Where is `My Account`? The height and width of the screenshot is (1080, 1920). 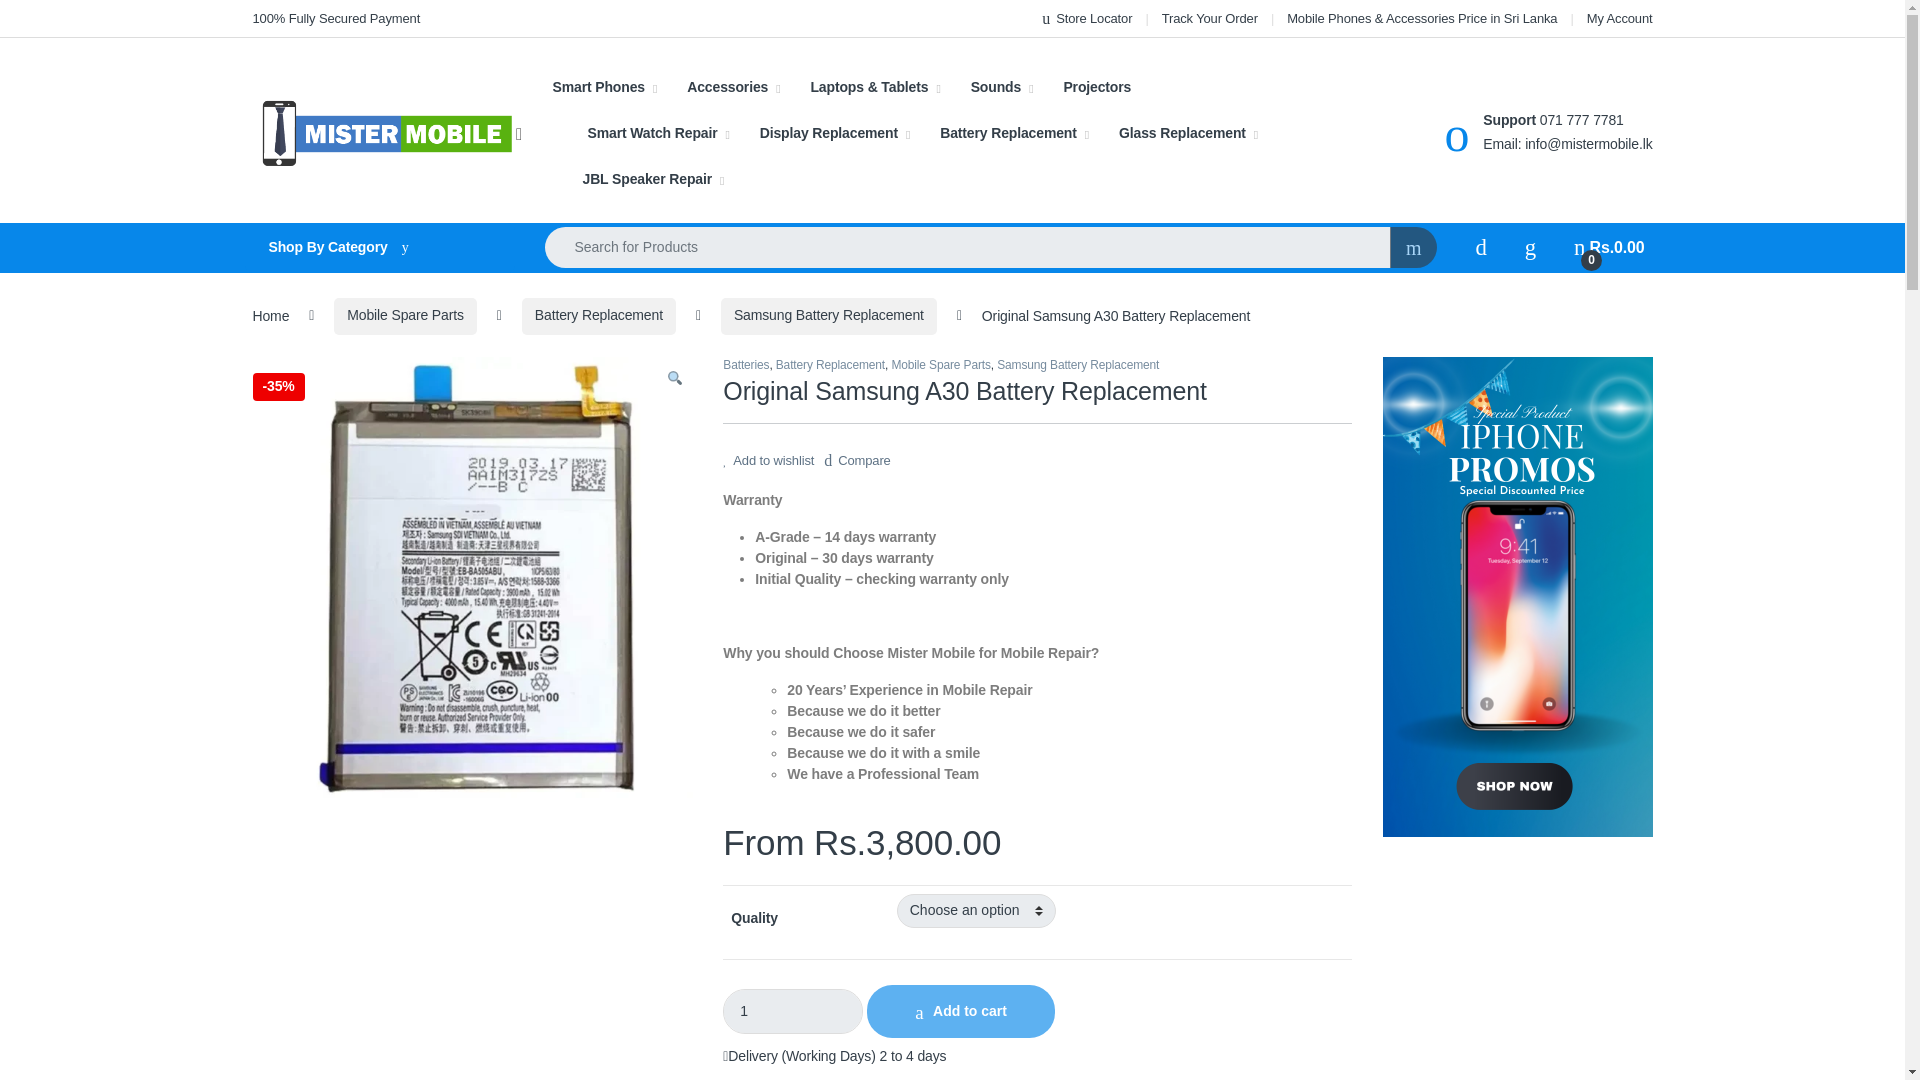
My Account is located at coordinates (1620, 18).